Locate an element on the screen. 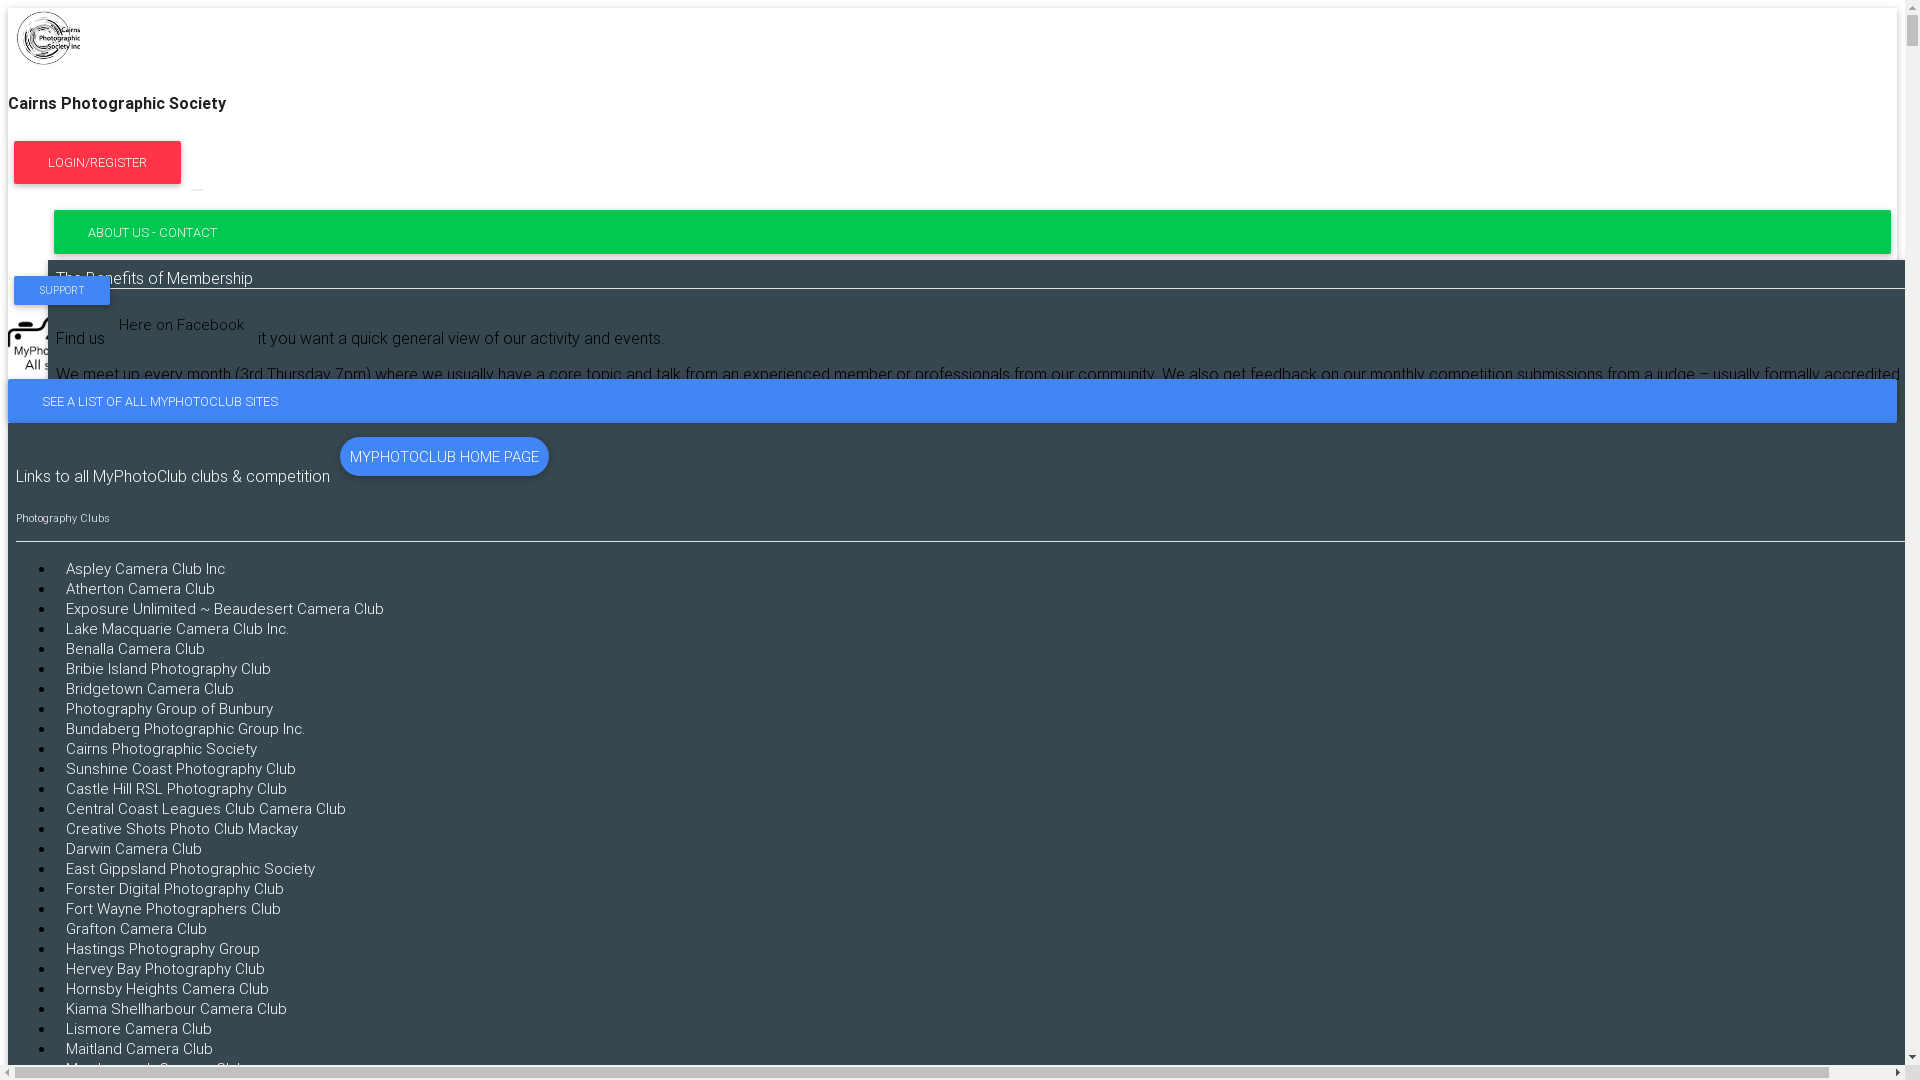  Central Coast Leagues Club Camera Club is located at coordinates (206, 808).